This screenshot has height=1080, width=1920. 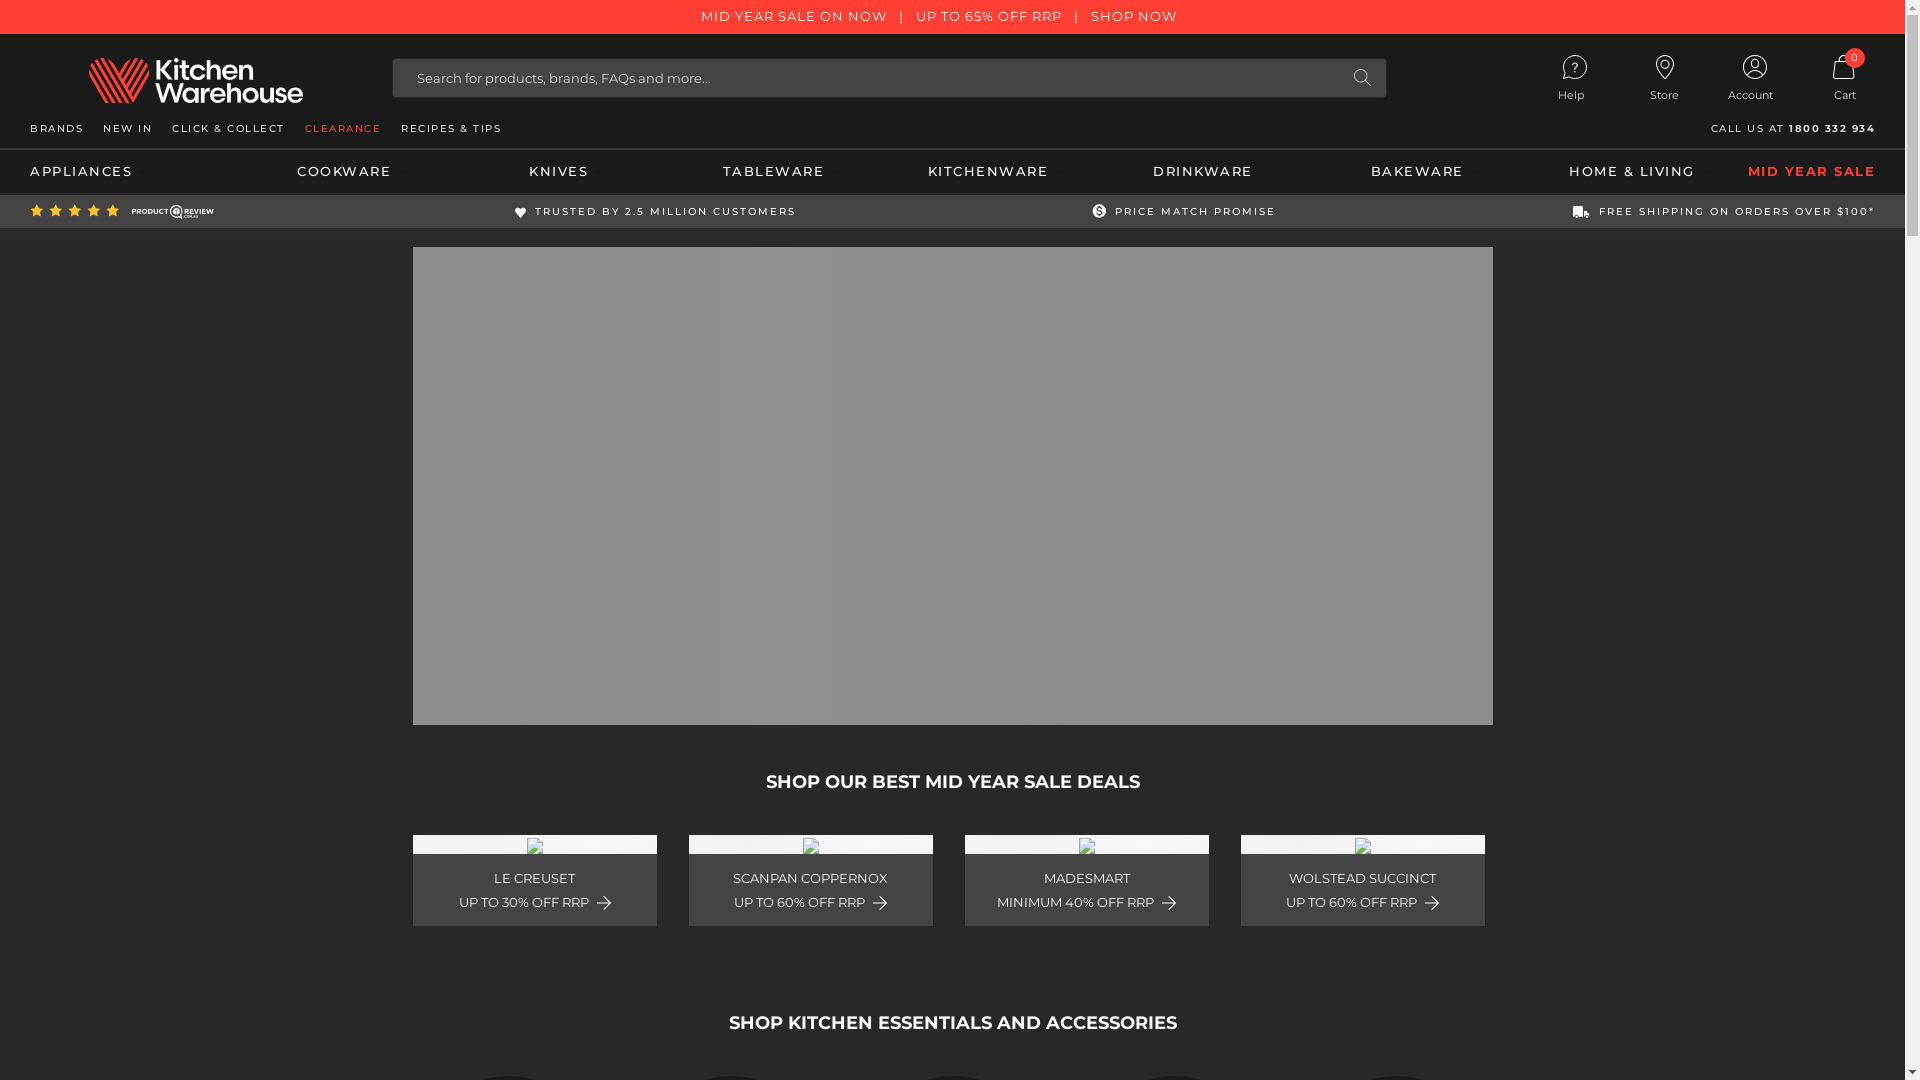 I want to click on MID YEAR SALE ON NOW | UP TO 65% OFF RRP | SHOP NOW  , so click(x=952, y=17).